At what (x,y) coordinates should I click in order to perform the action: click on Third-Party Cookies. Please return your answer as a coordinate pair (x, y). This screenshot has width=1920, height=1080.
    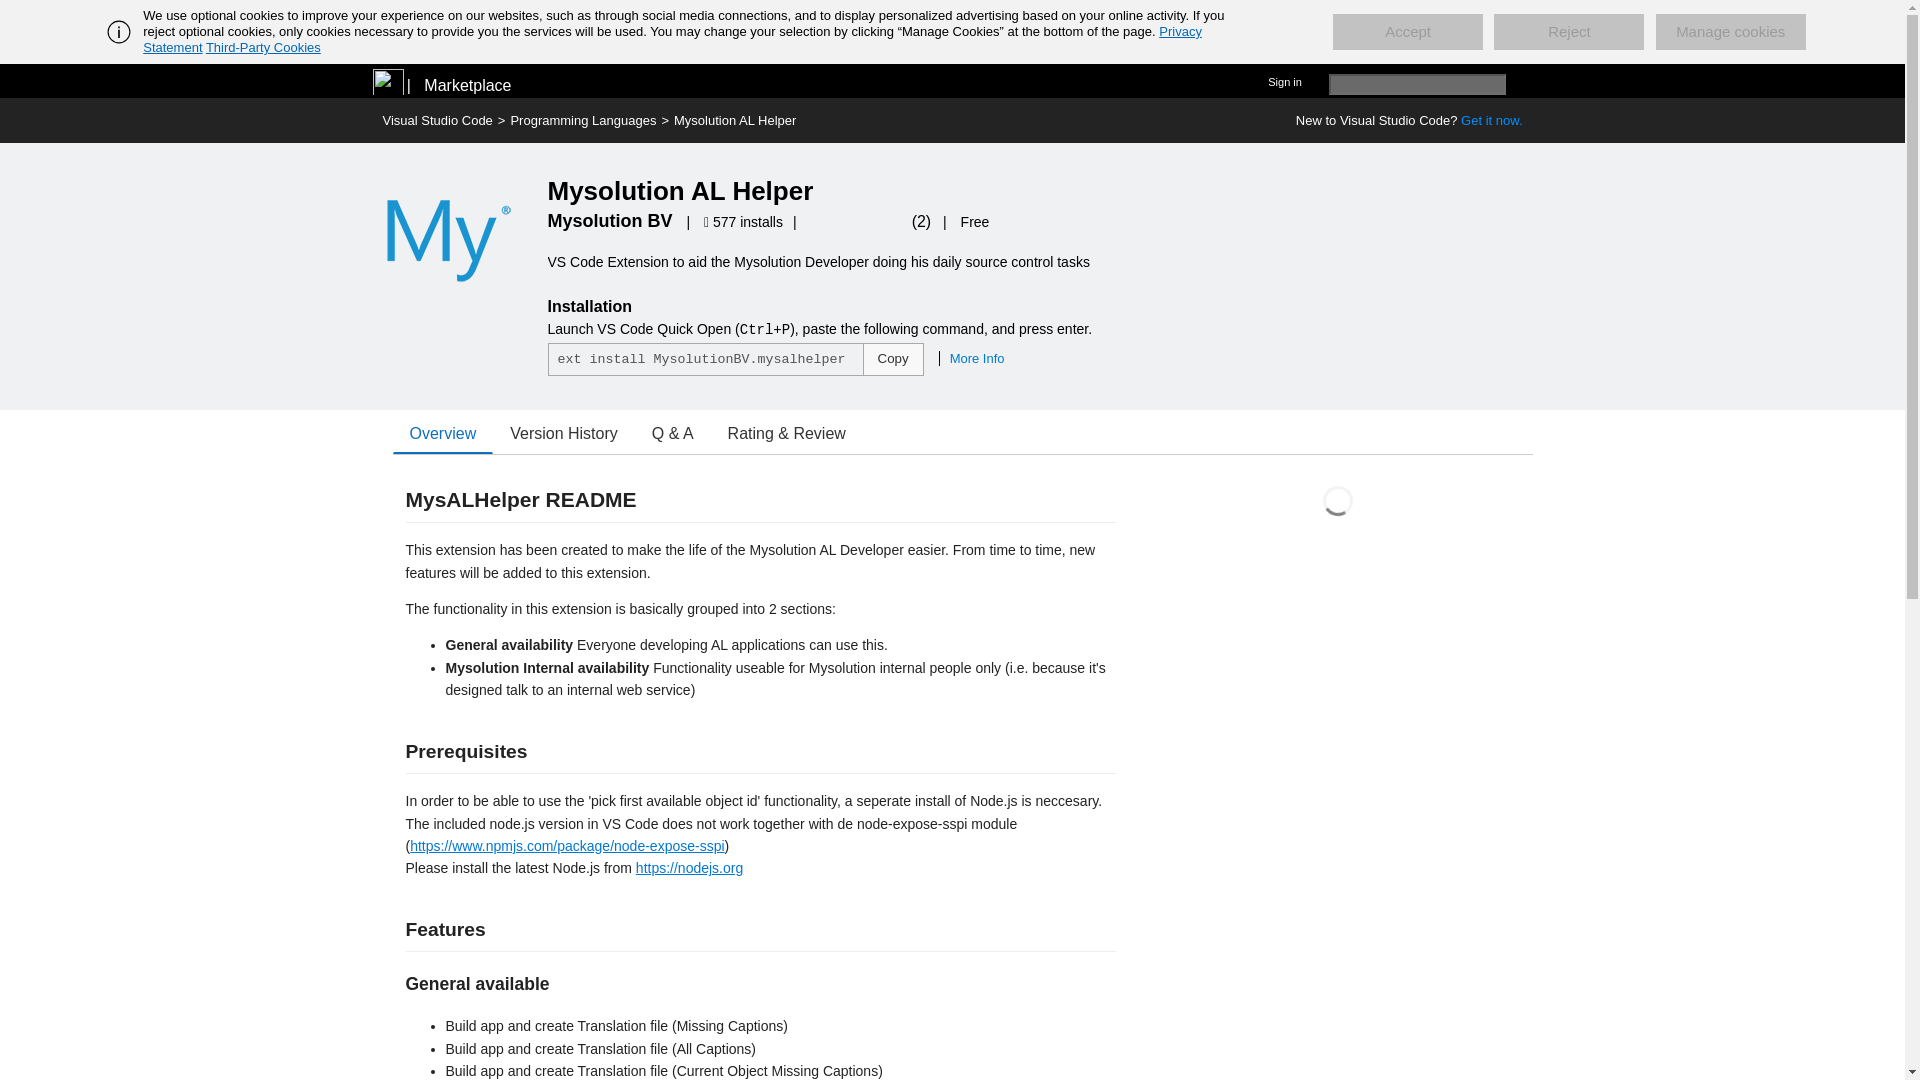
    Looking at the image, I should click on (262, 47).